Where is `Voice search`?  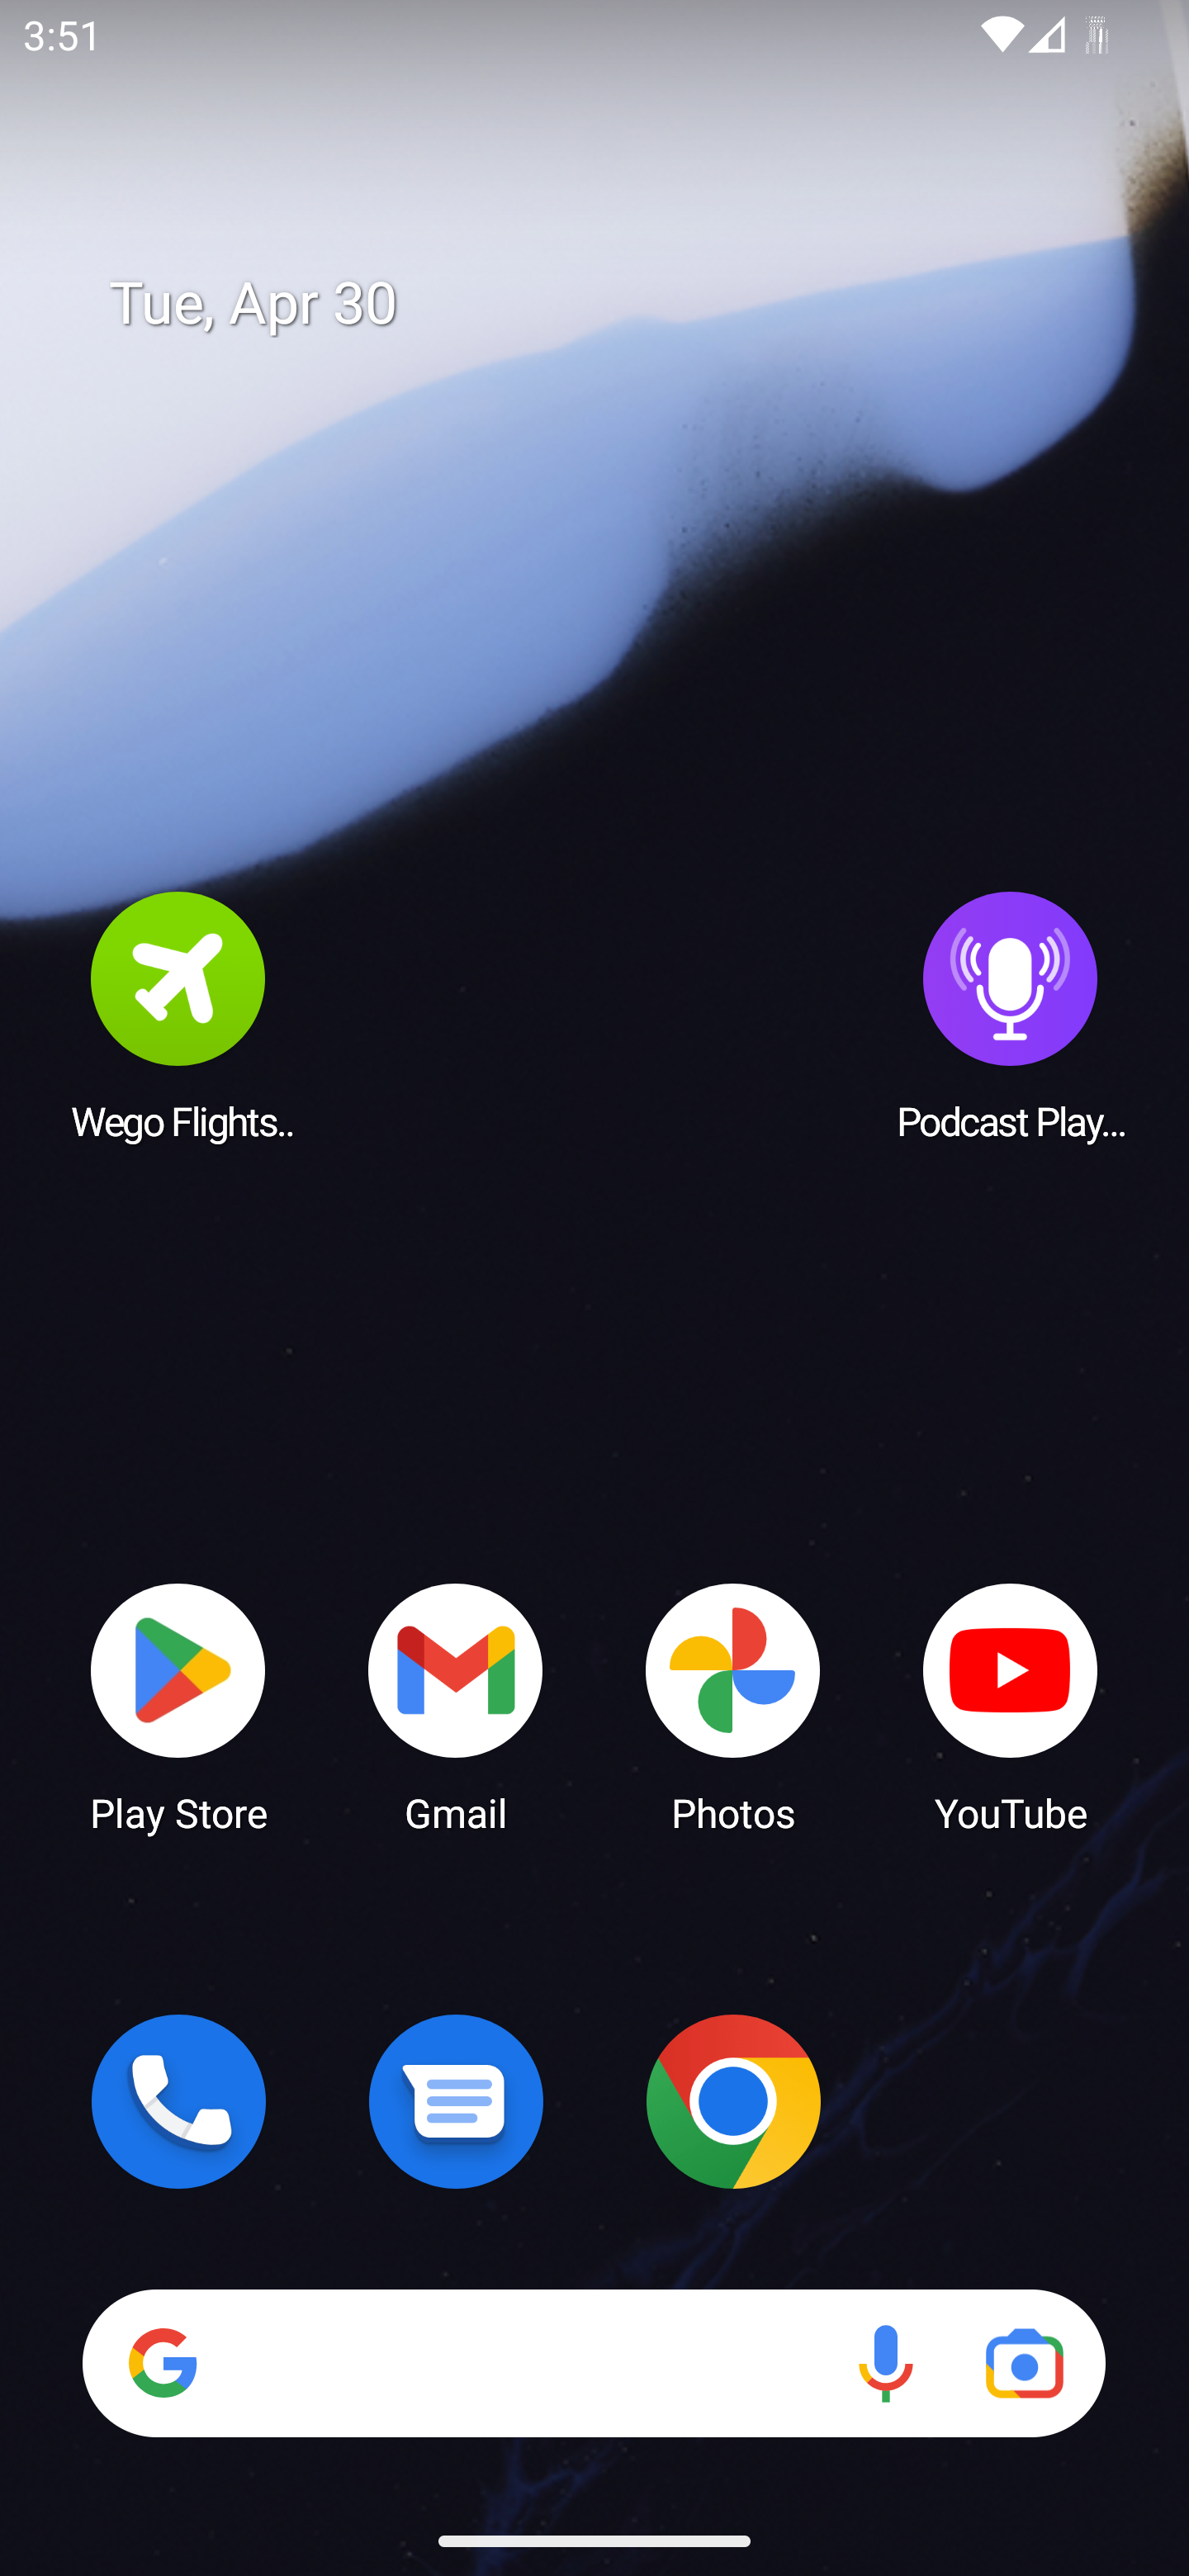
Voice search is located at coordinates (885, 2363).